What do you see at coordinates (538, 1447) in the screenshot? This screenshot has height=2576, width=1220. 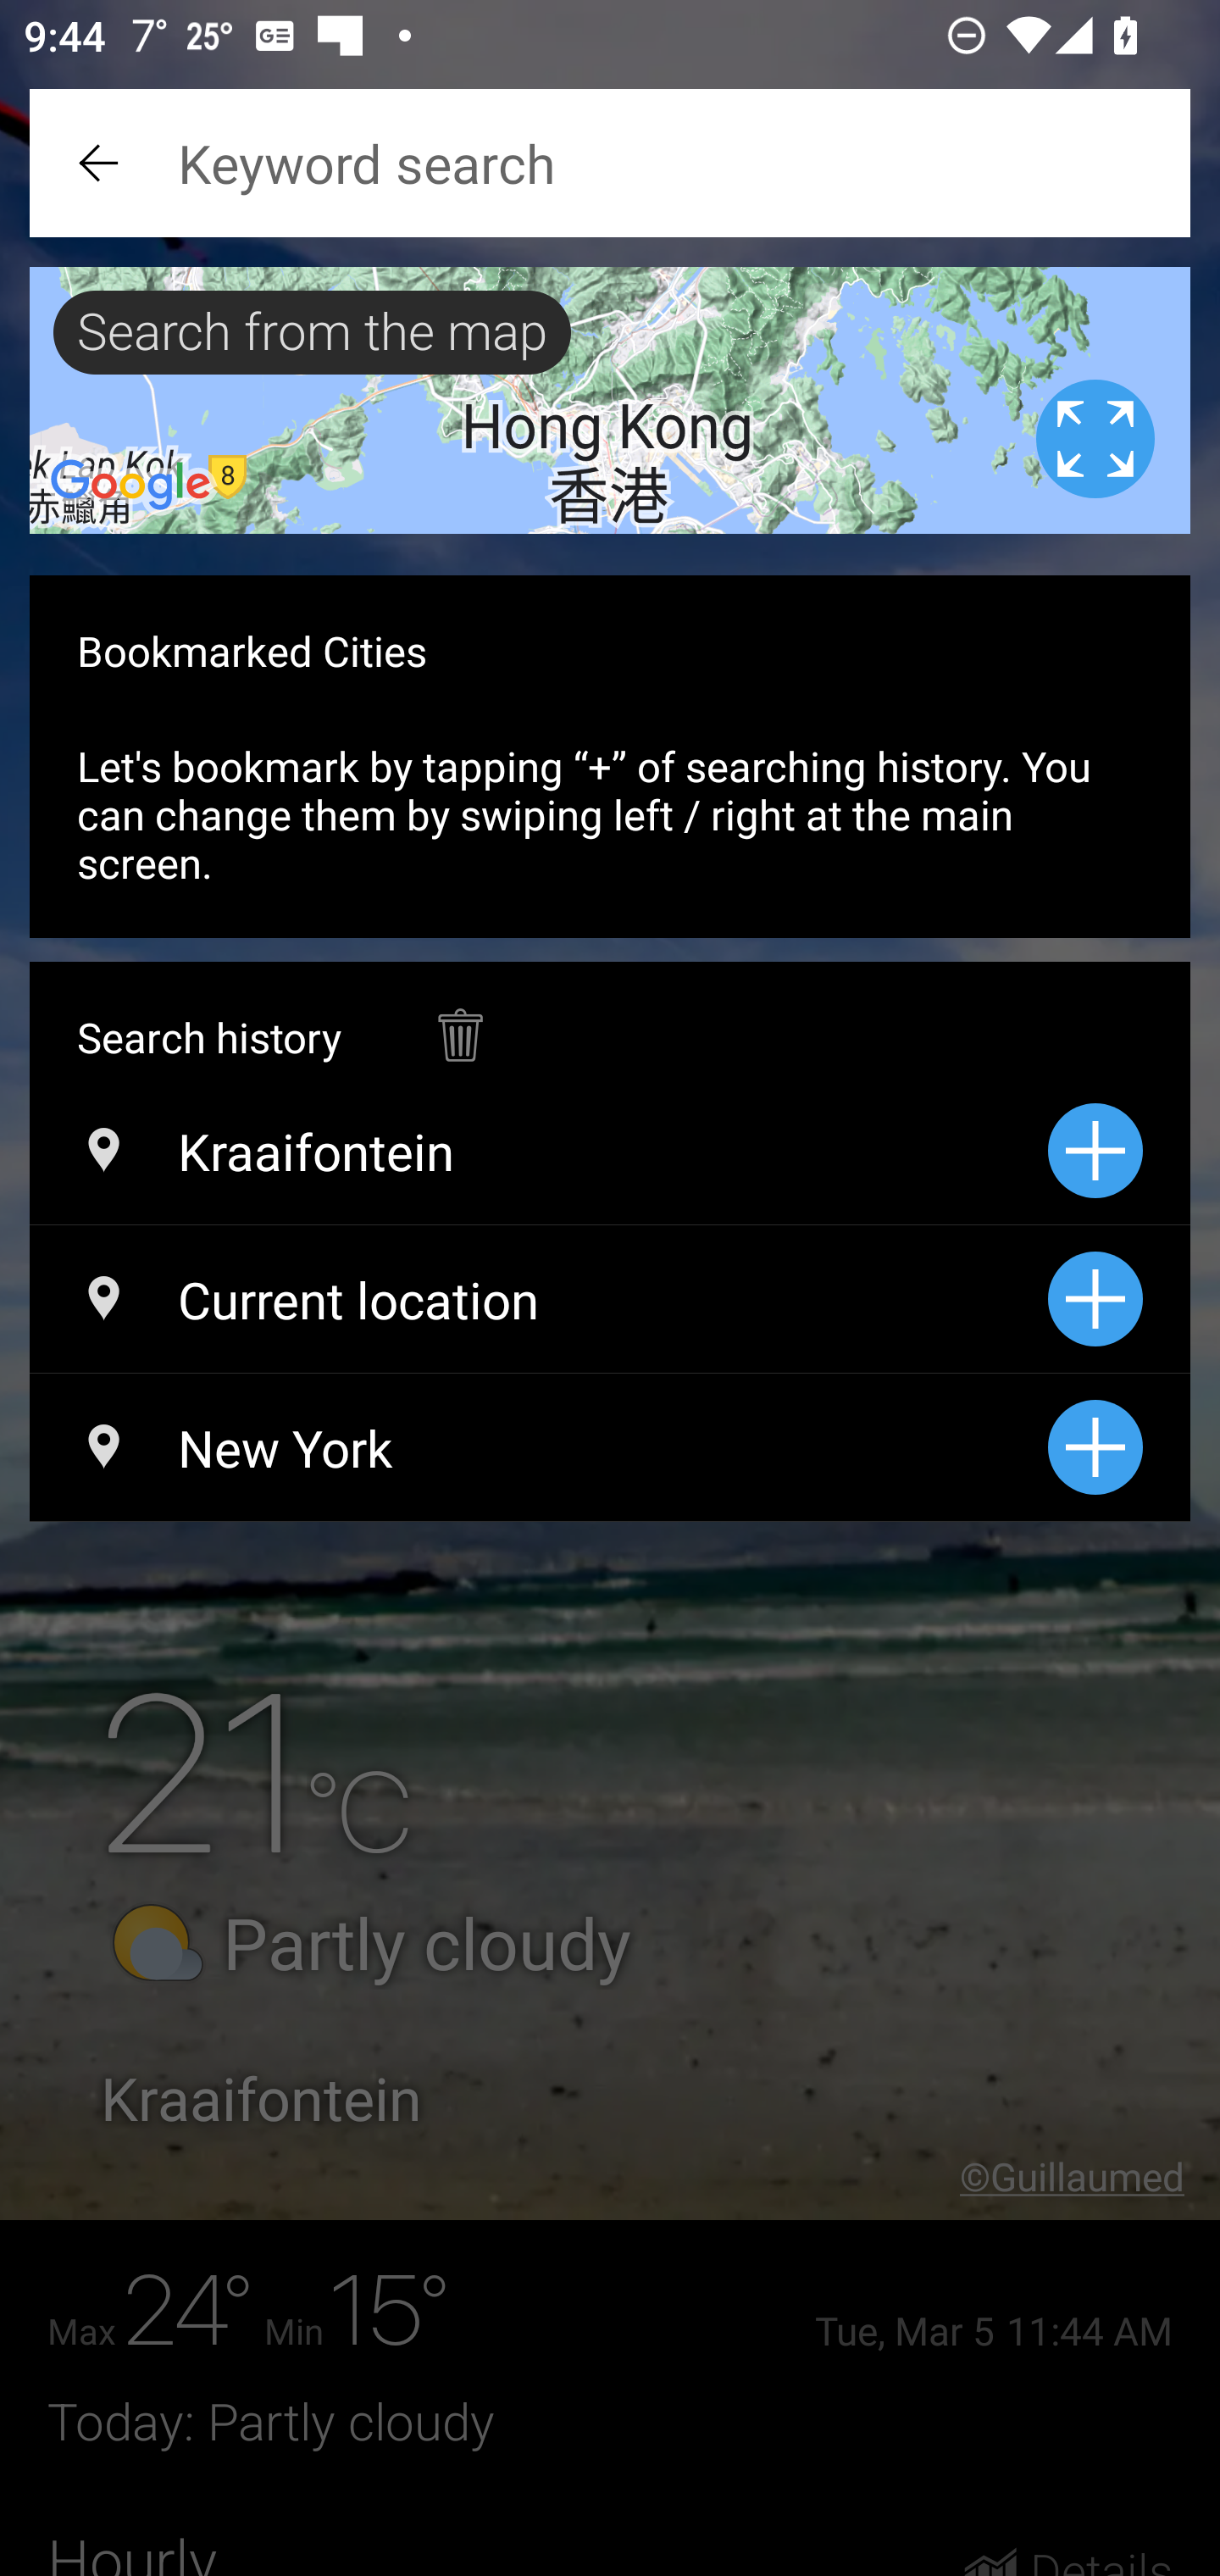 I see ` New York` at bounding box center [538, 1447].